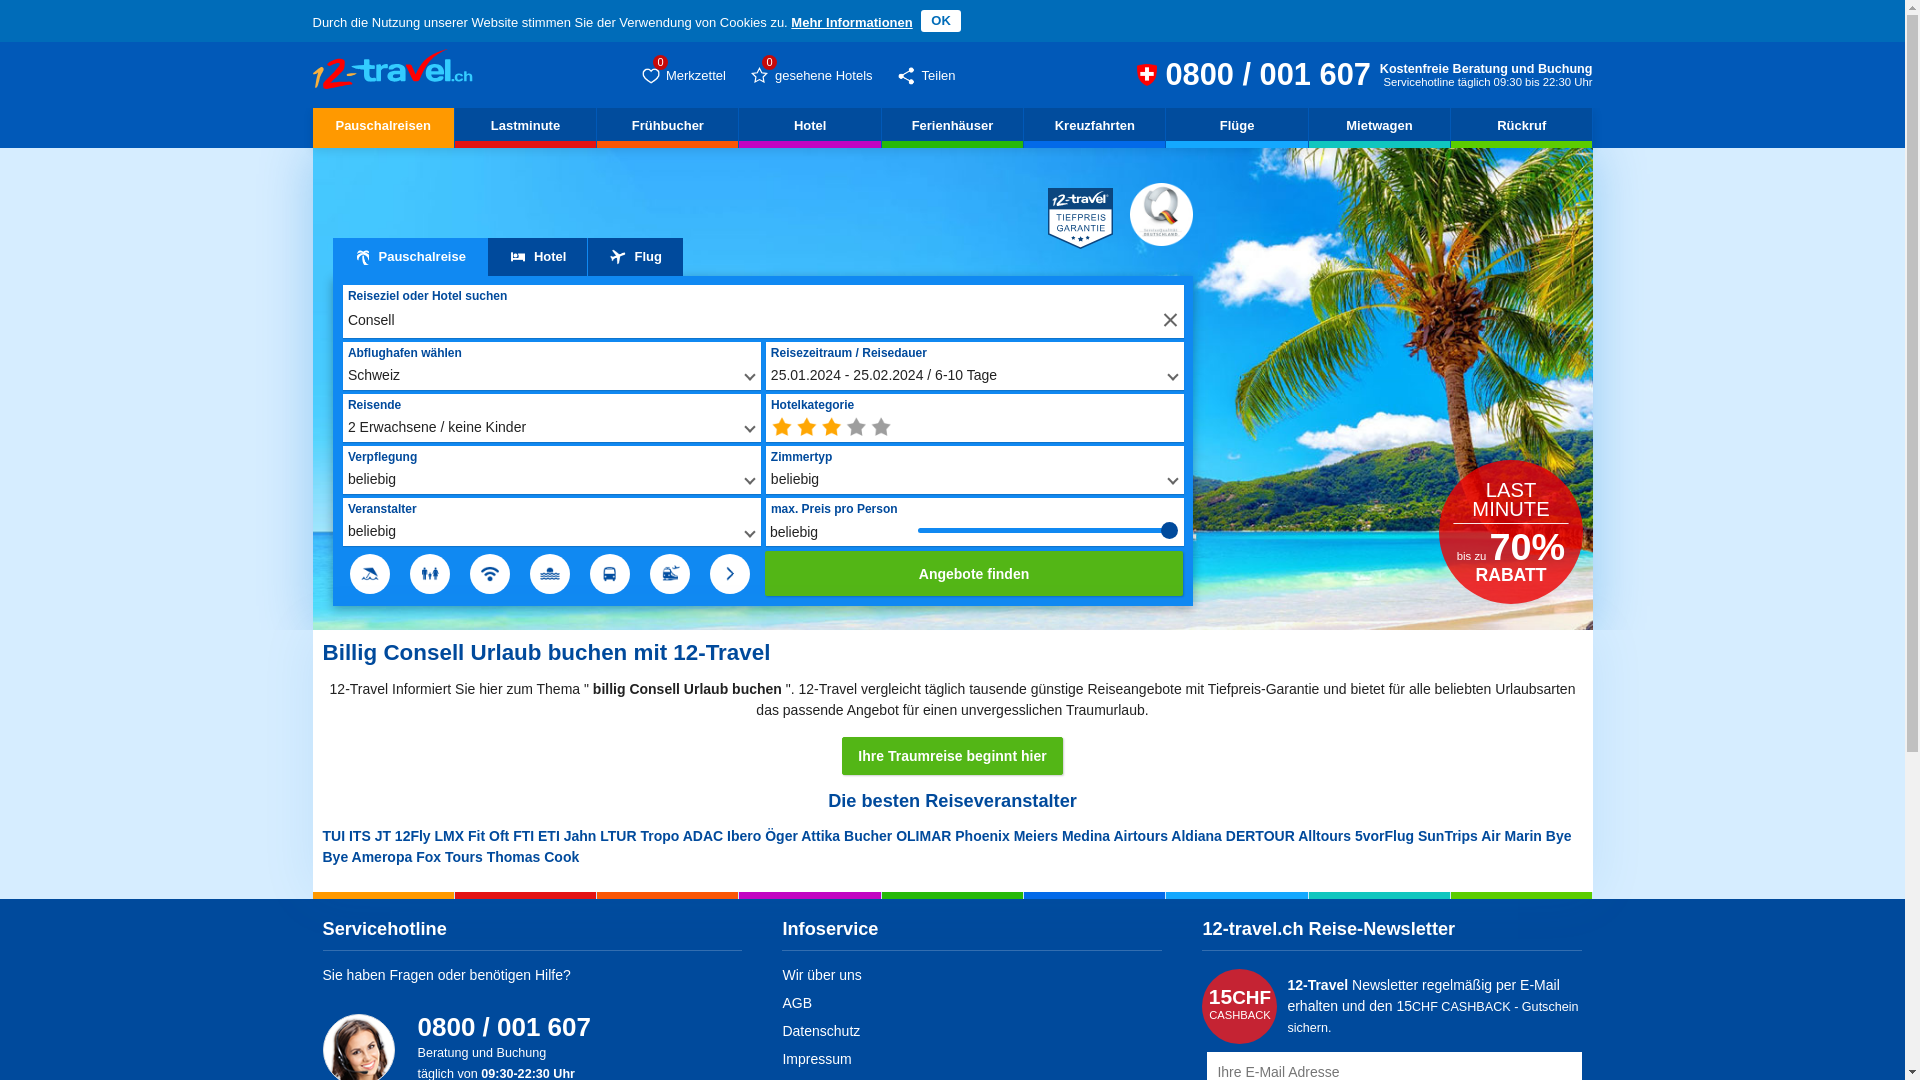 The image size is (1920, 1080). What do you see at coordinates (392, 69) in the screenshot?
I see `Billig Consell Urlaub buchen geht nur hier` at bounding box center [392, 69].